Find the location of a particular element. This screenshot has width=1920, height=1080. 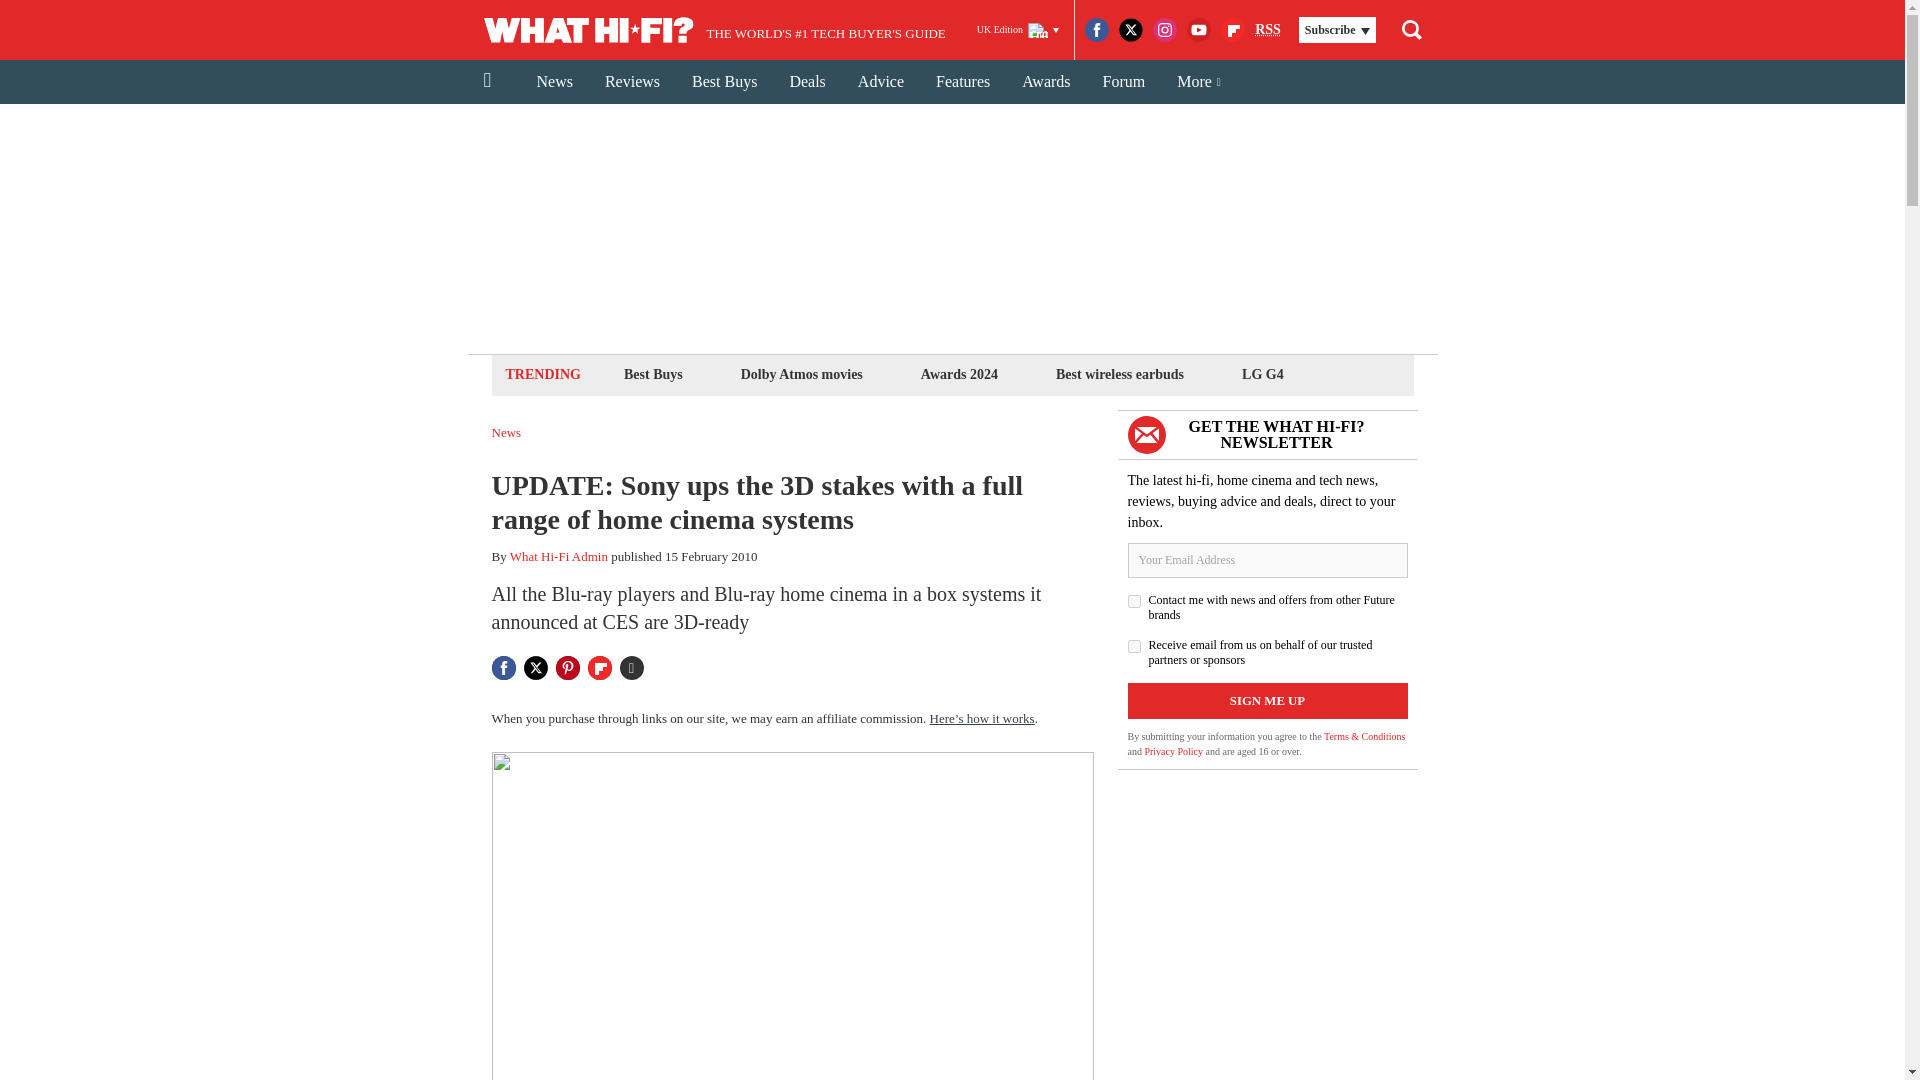

News is located at coordinates (554, 82).